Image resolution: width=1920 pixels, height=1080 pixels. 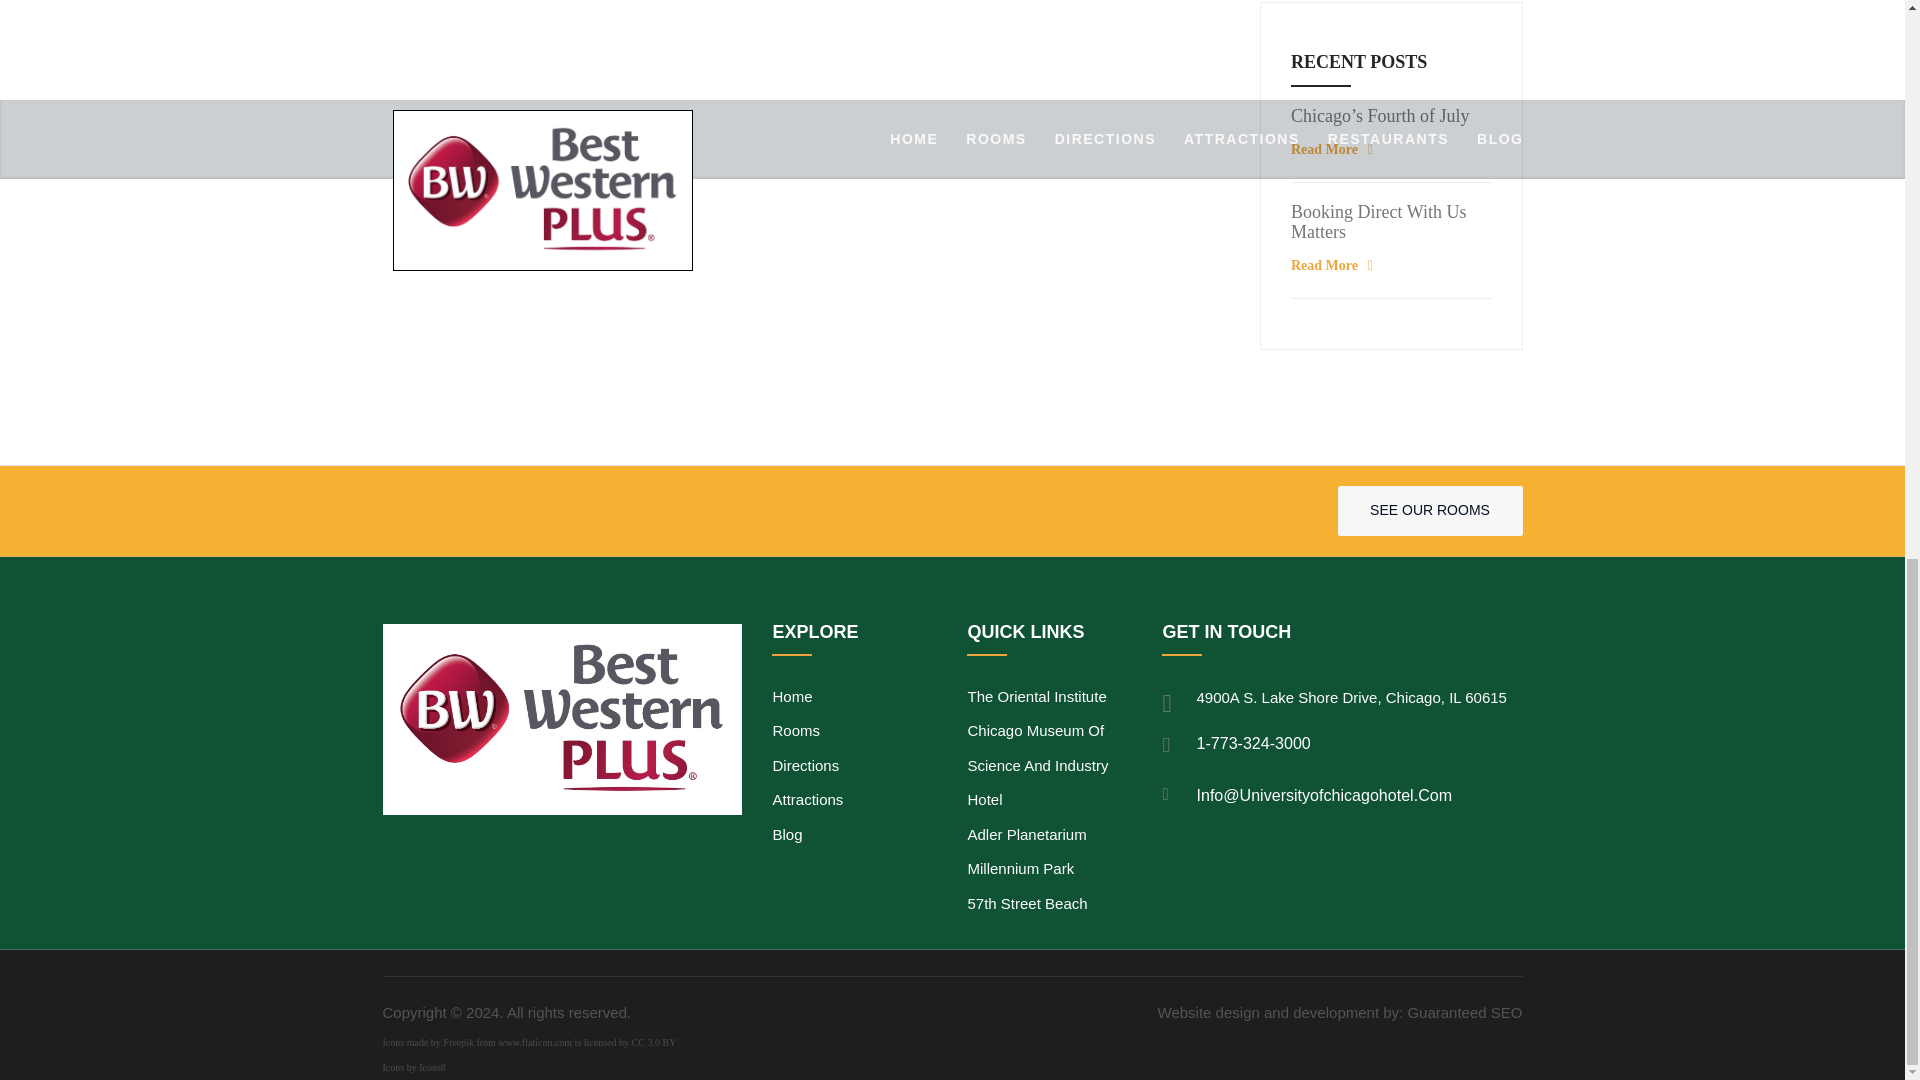 I want to click on Flaticon, so click(x=534, y=1042).